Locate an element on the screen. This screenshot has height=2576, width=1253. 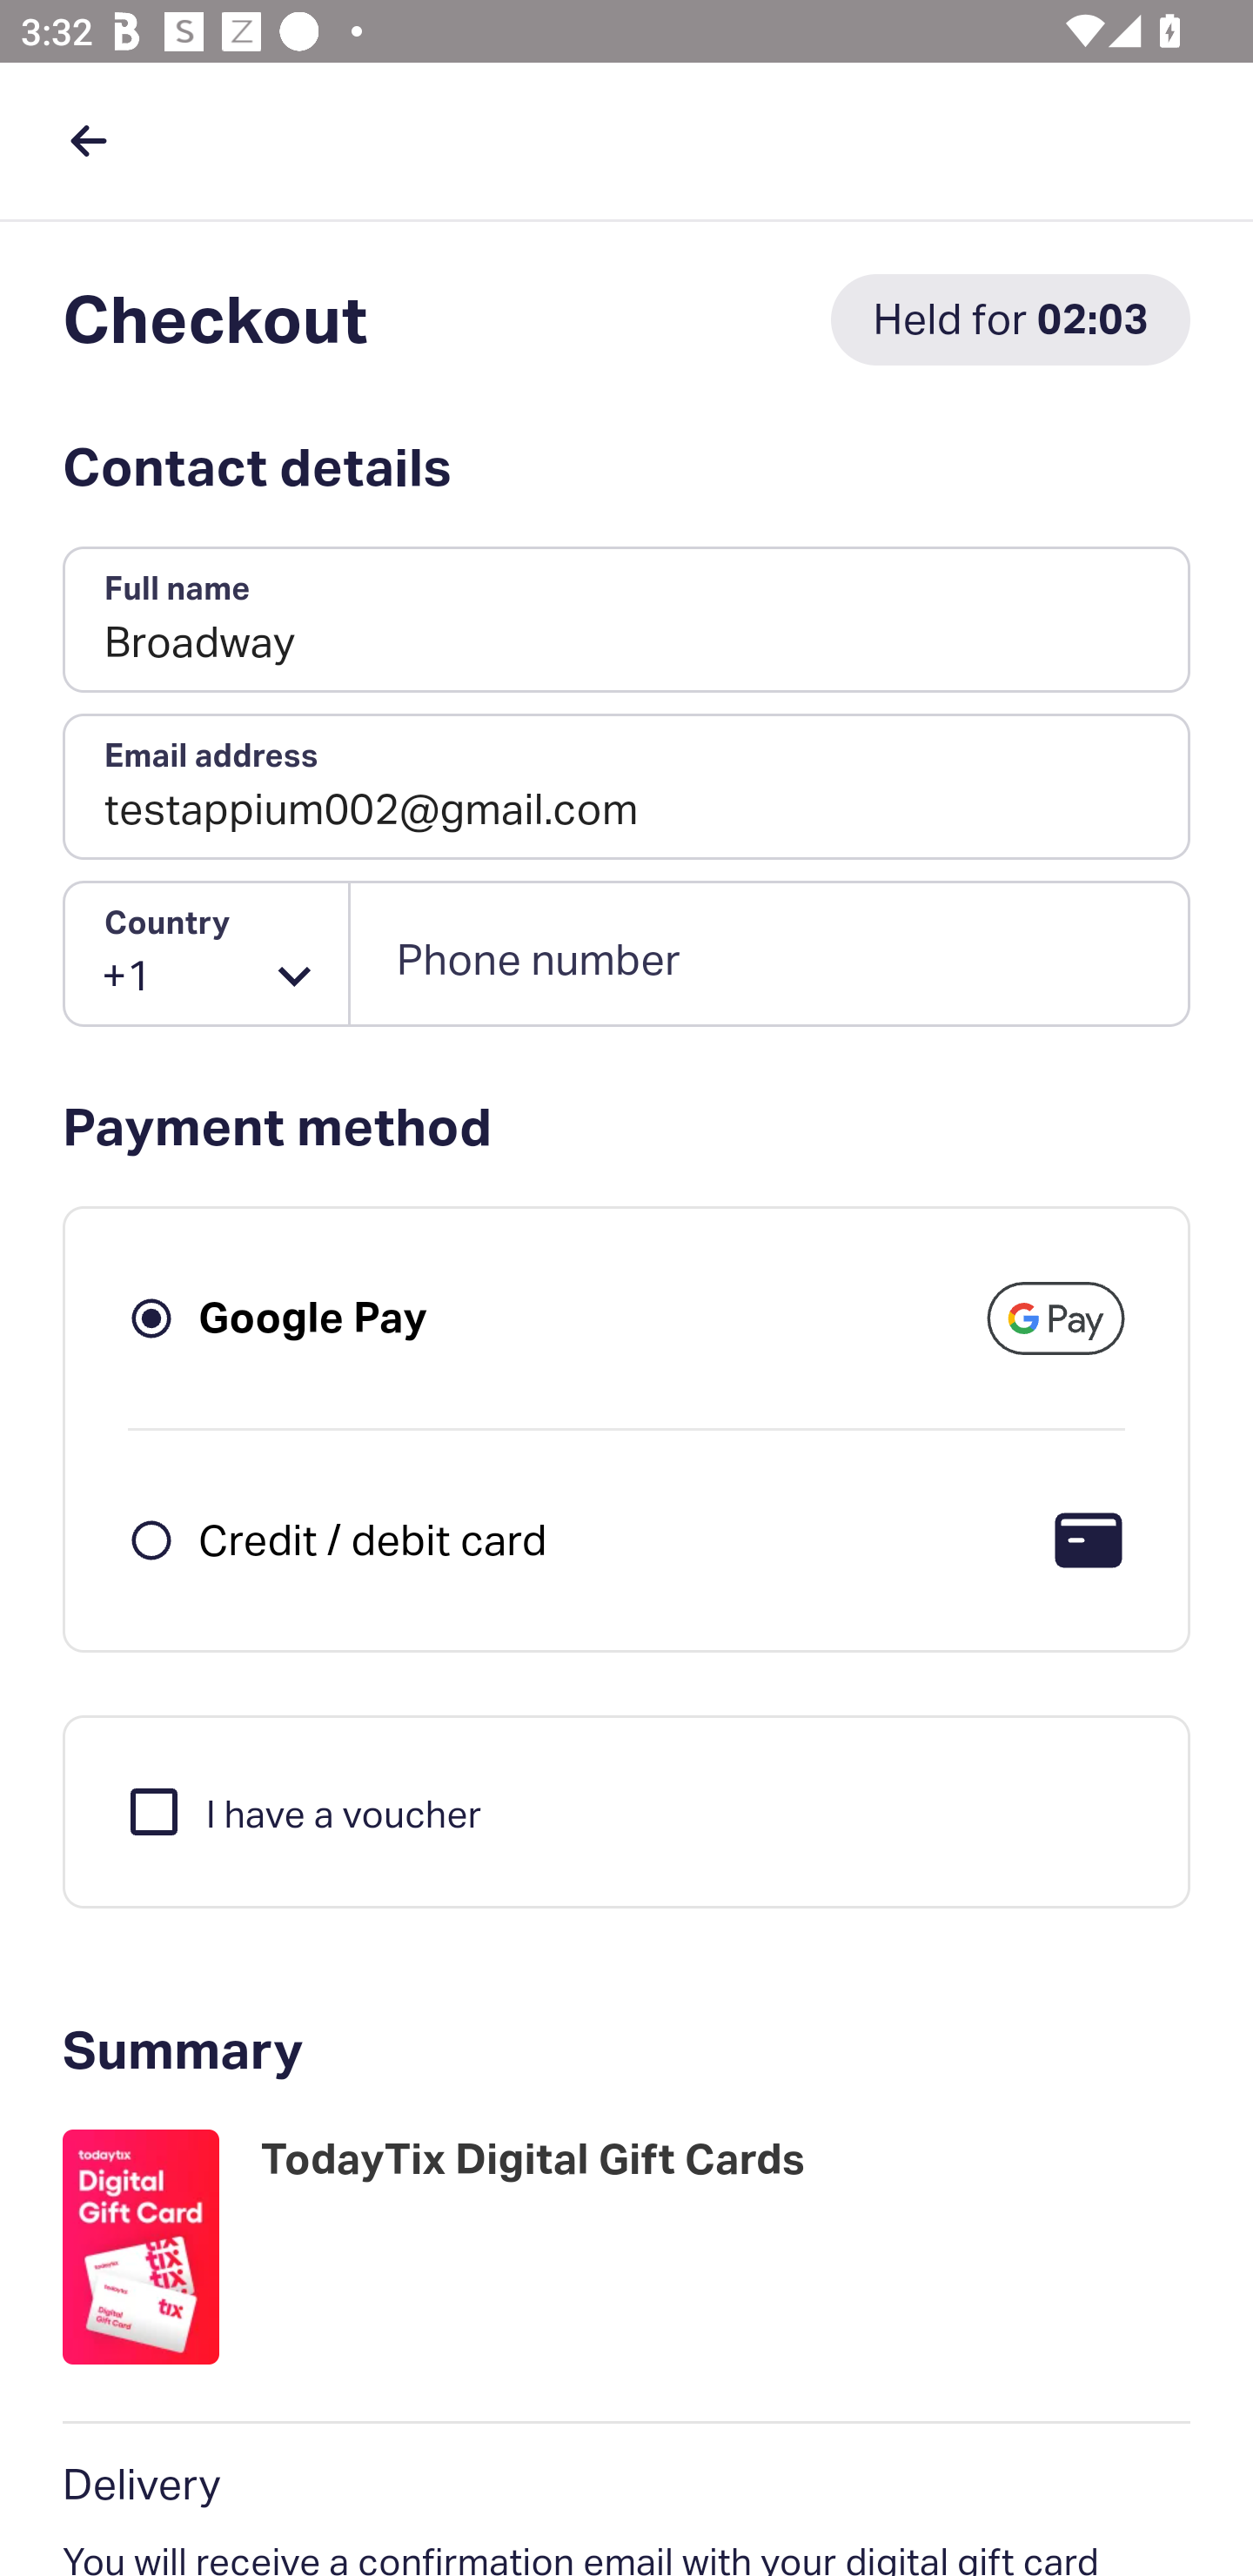
I have a voucher is located at coordinates (303, 1810).